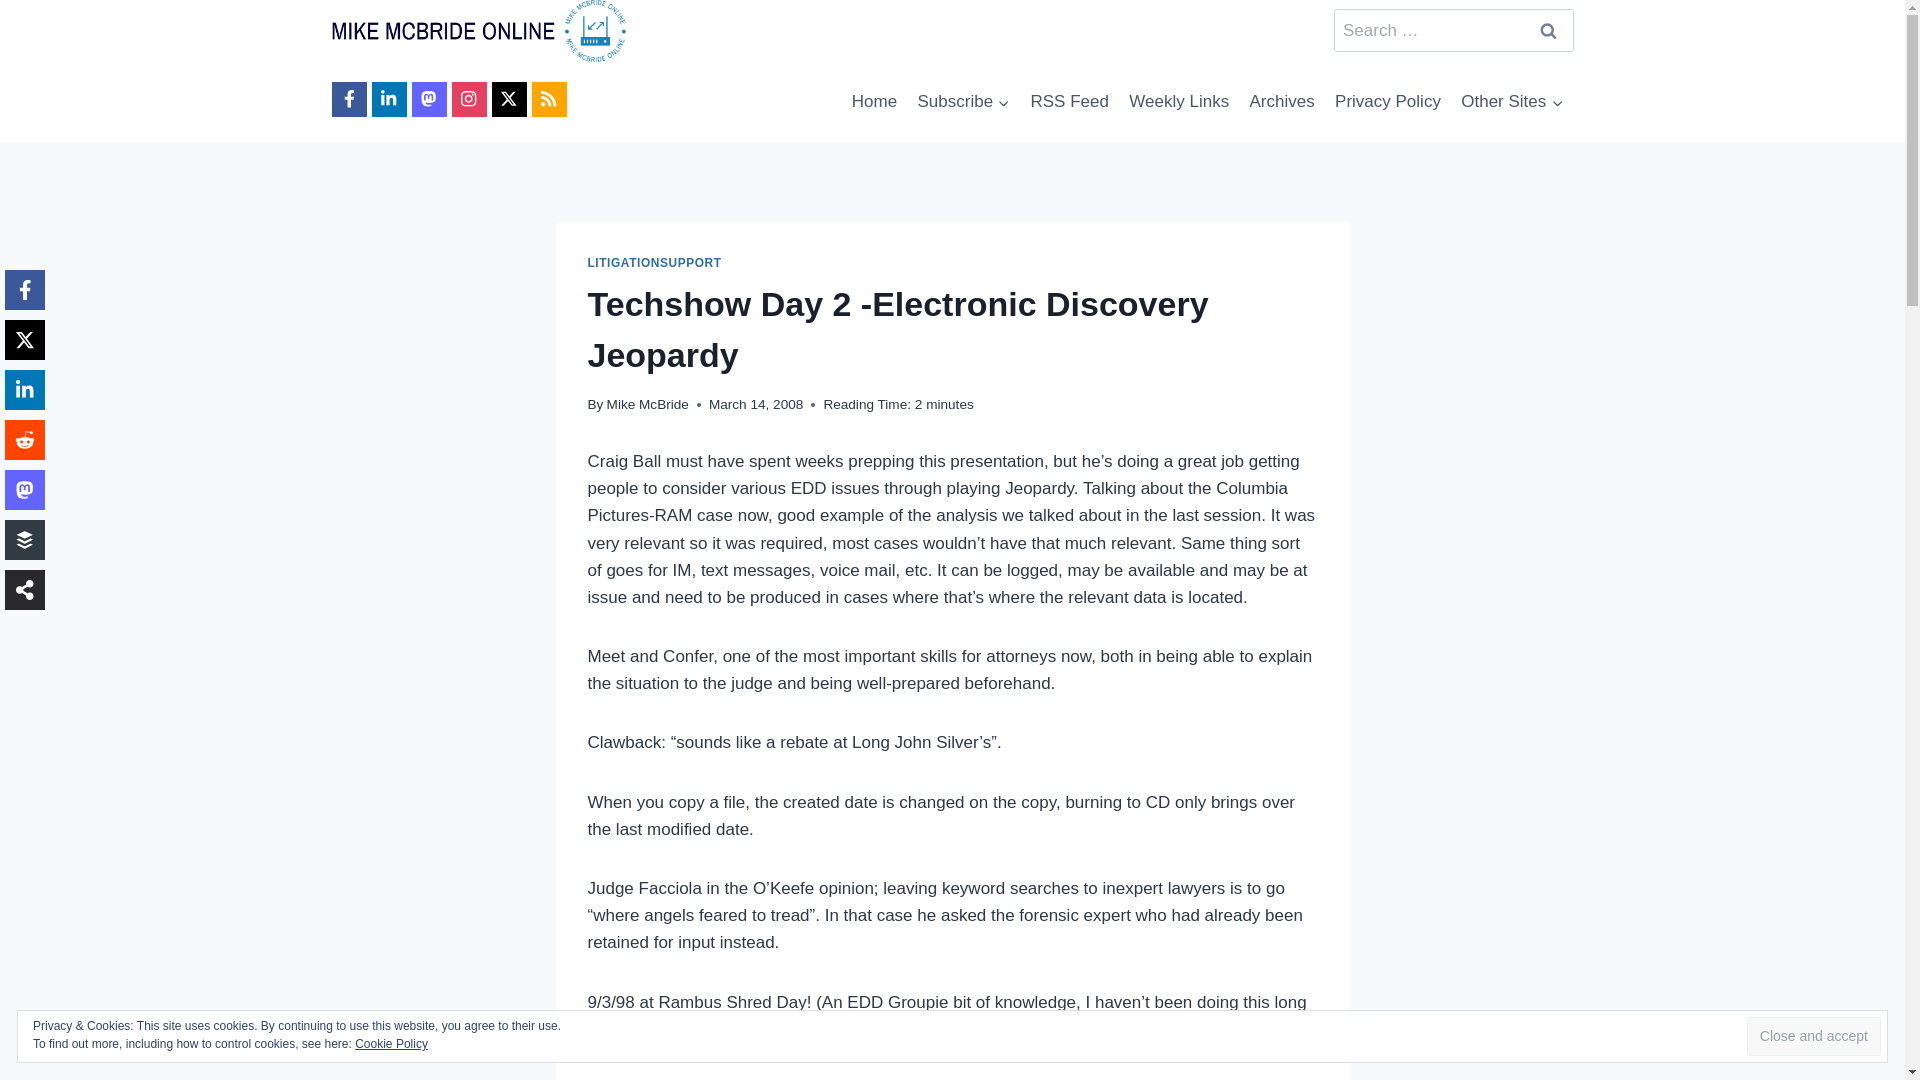 The image size is (1920, 1080). What do you see at coordinates (1178, 102) in the screenshot?
I see `Weekly Links` at bounding box center [1178, 102].